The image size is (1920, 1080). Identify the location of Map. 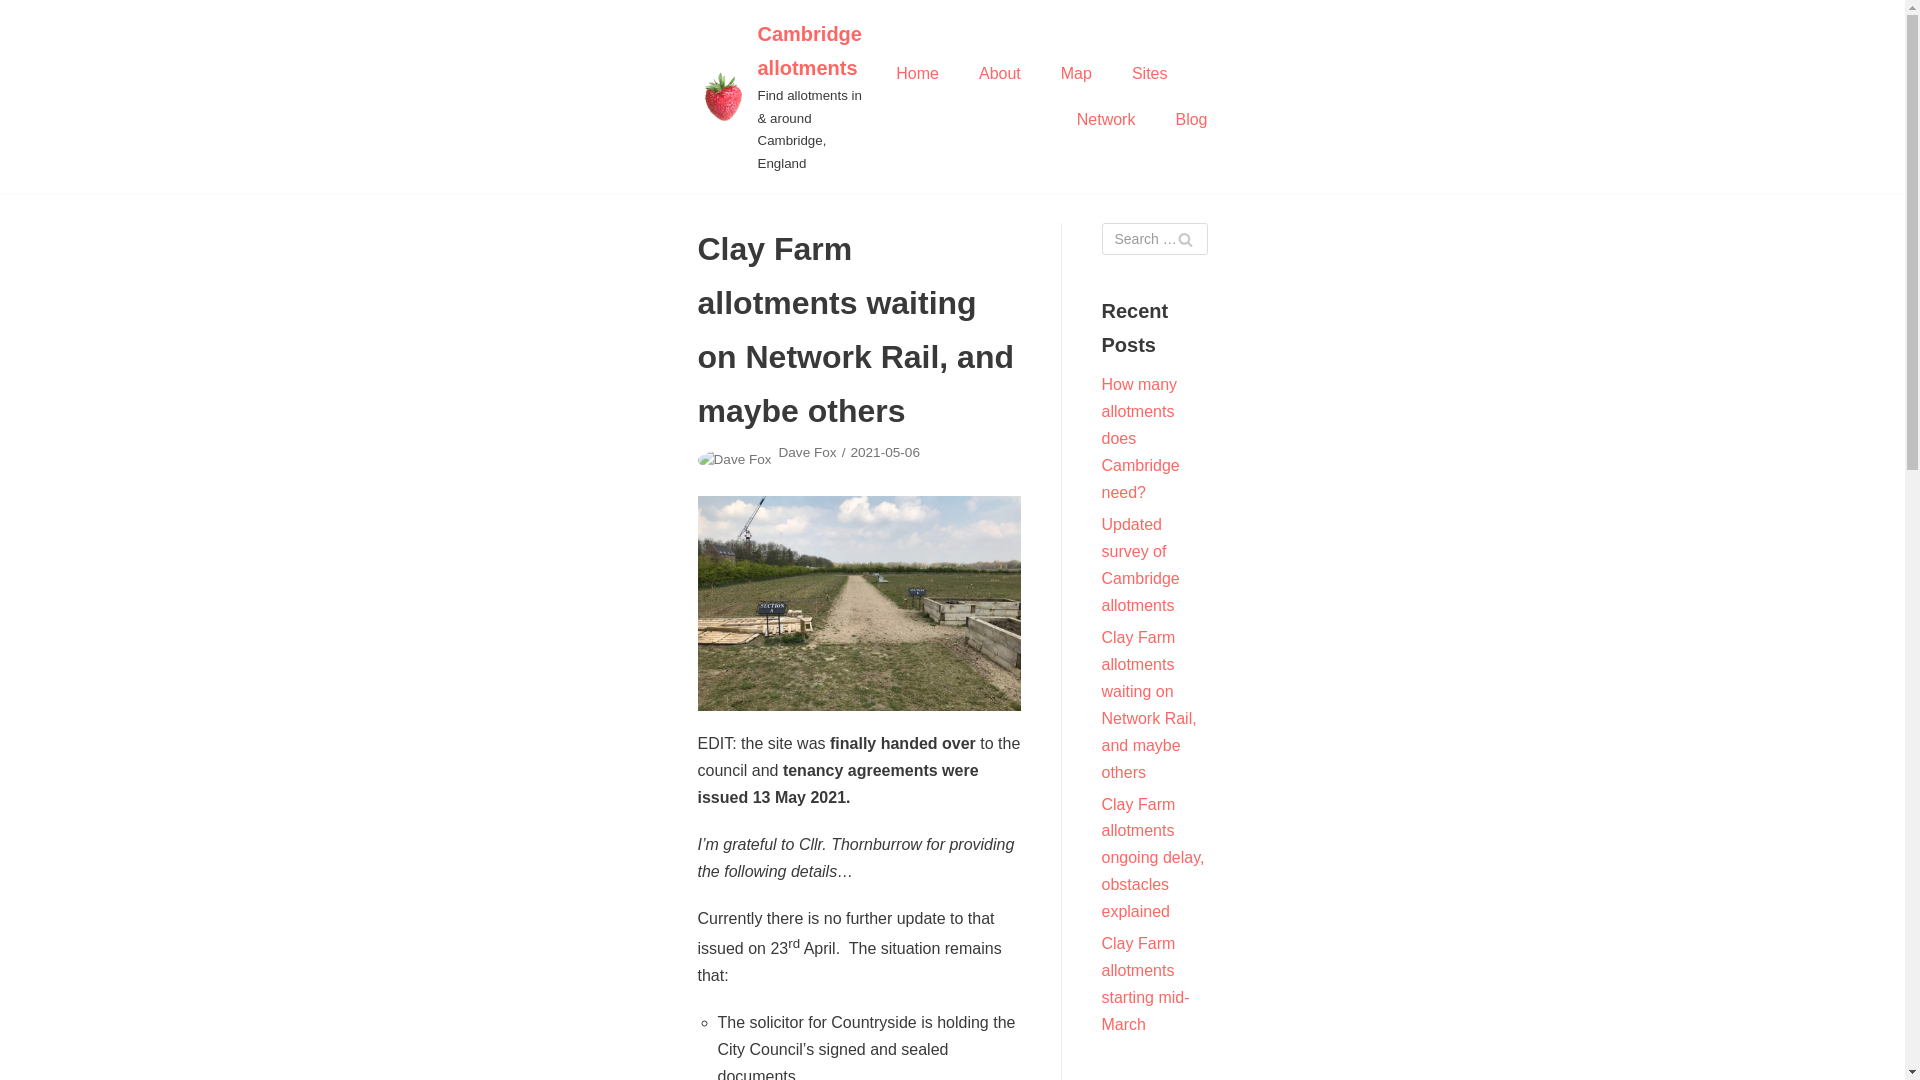
(1076, 74).